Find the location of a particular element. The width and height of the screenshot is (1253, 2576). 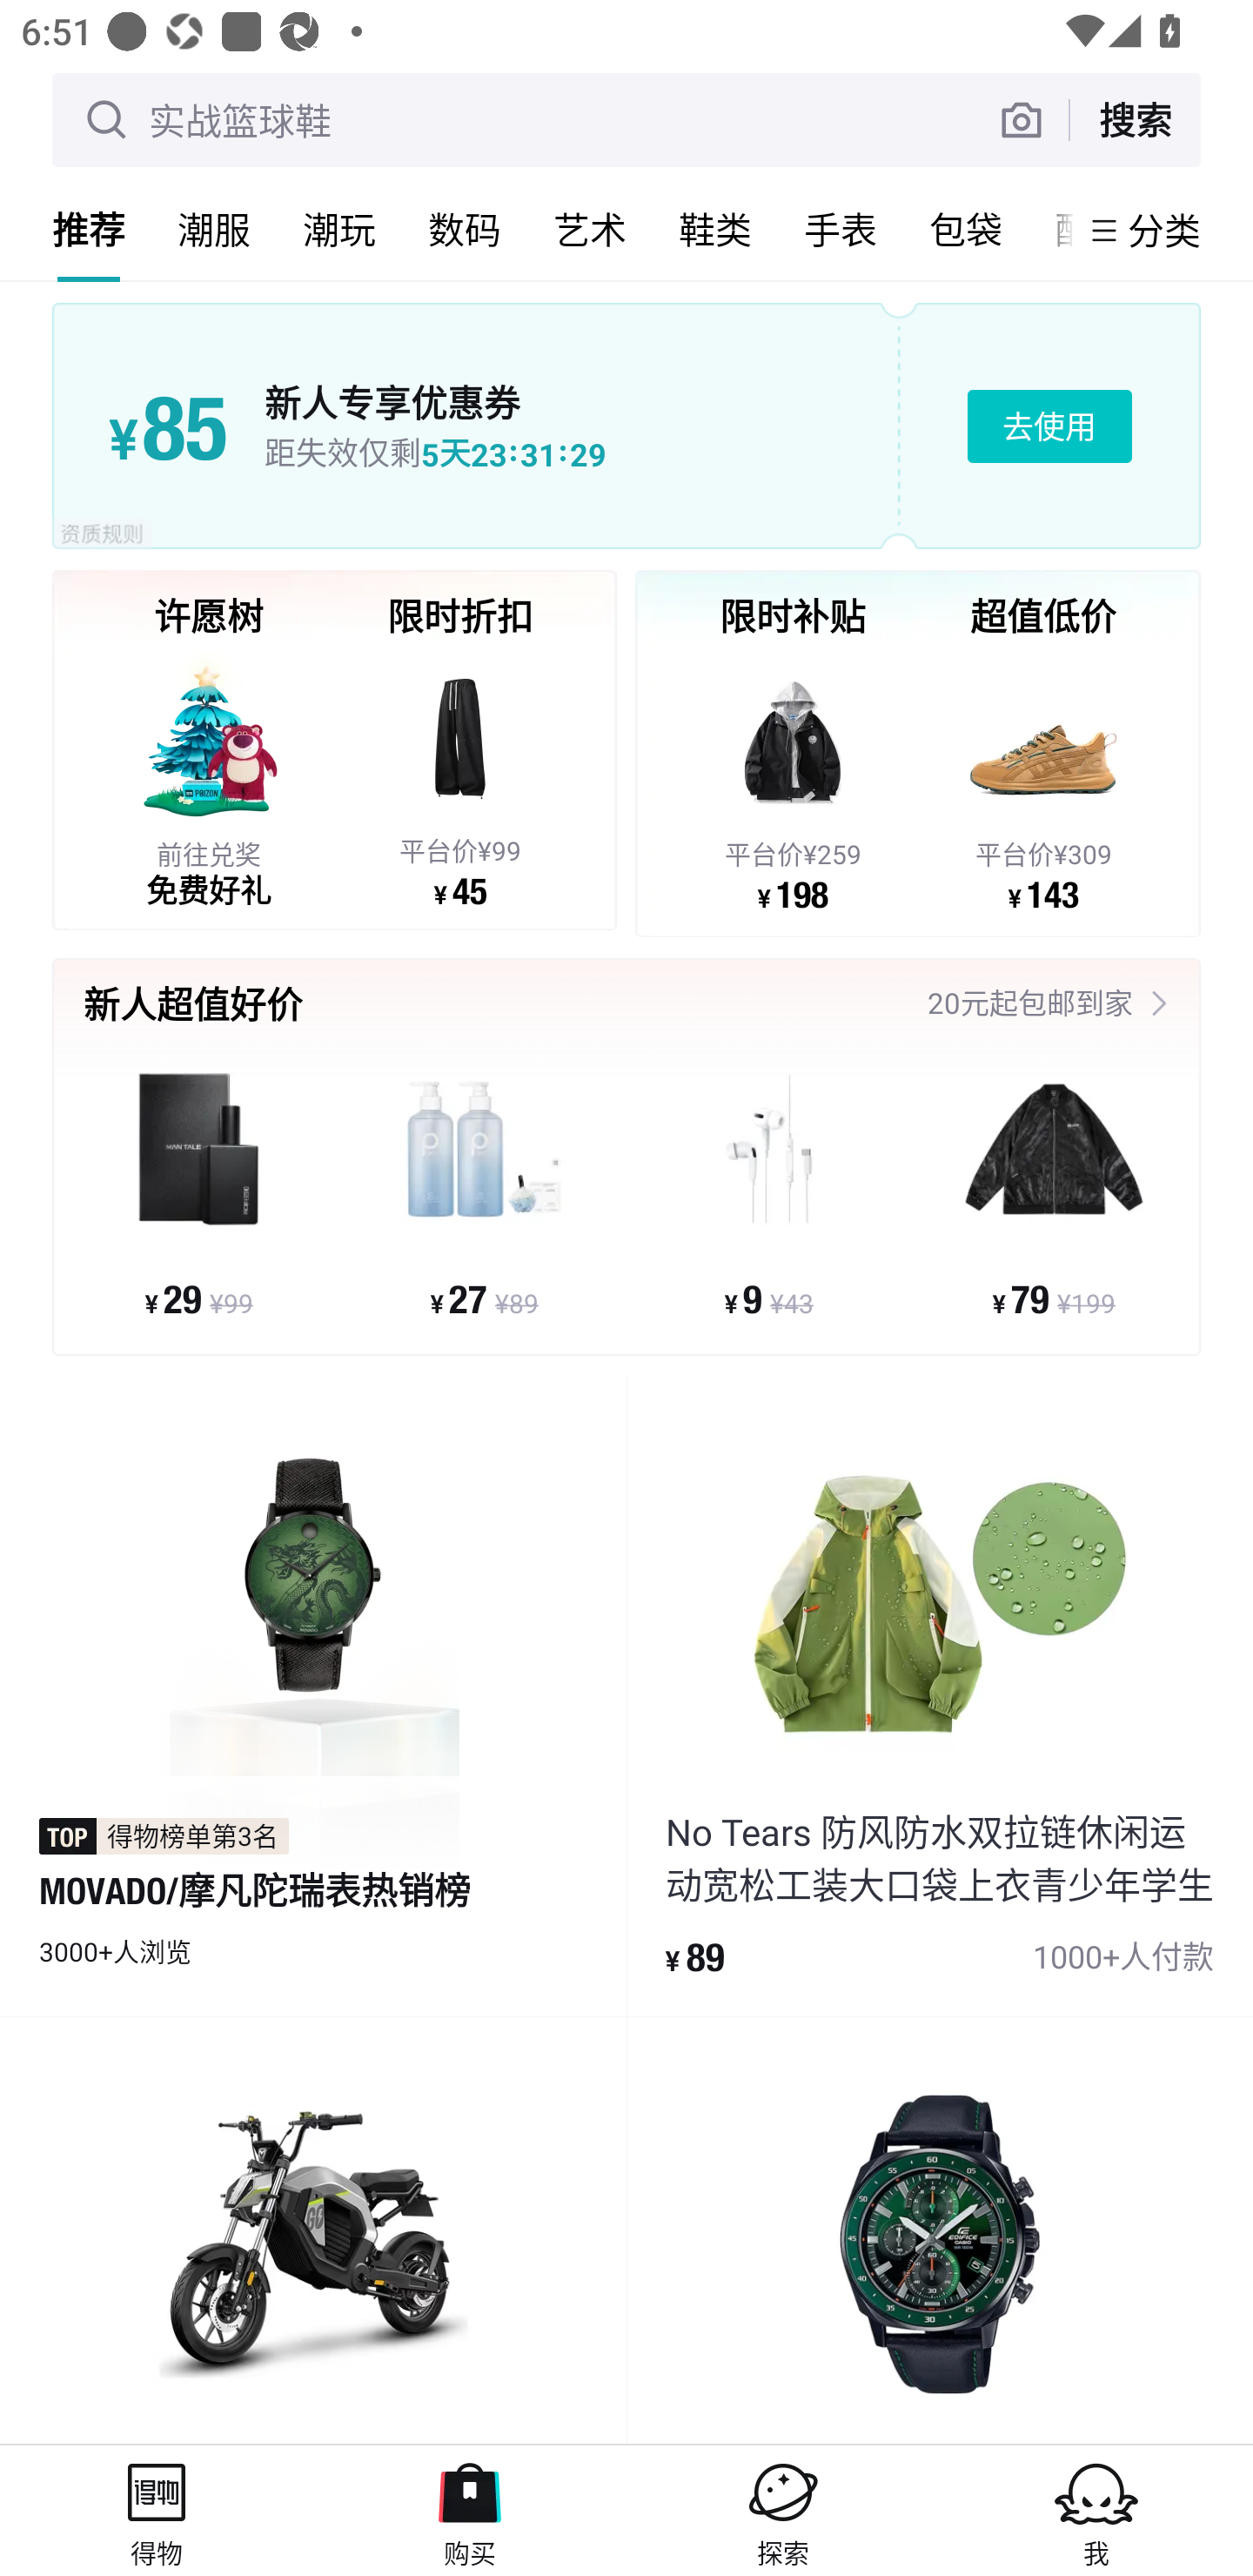

包袋 is located at coordinates (966, 229).